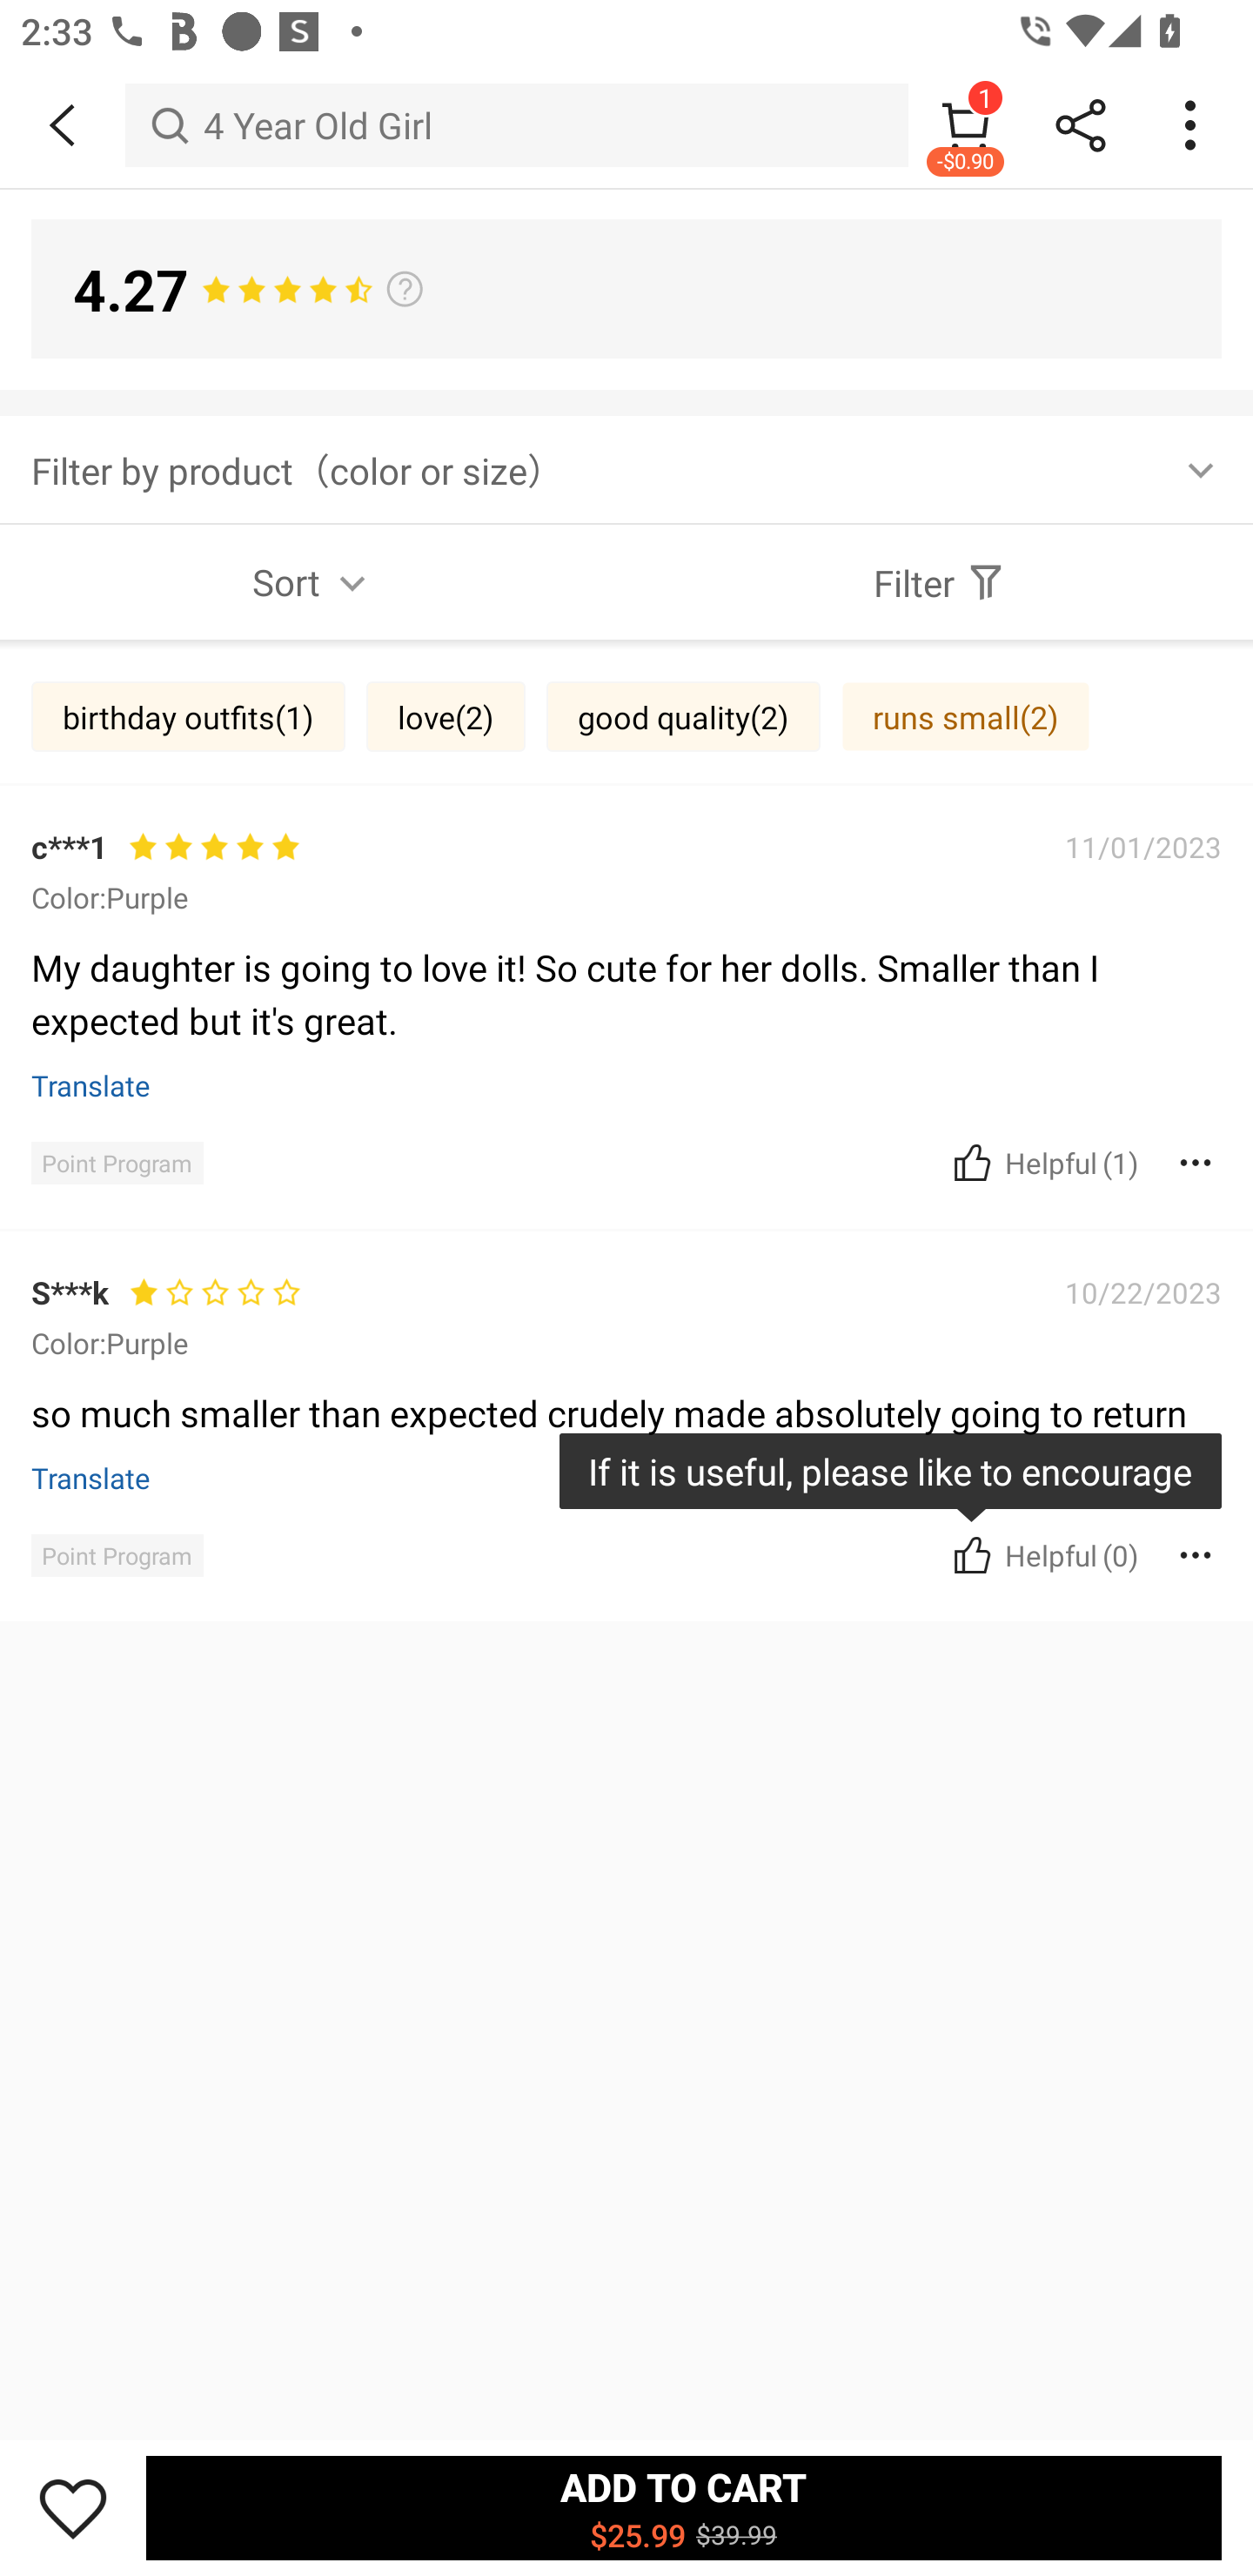  I want to click on Point Program, so click(117, 1556).